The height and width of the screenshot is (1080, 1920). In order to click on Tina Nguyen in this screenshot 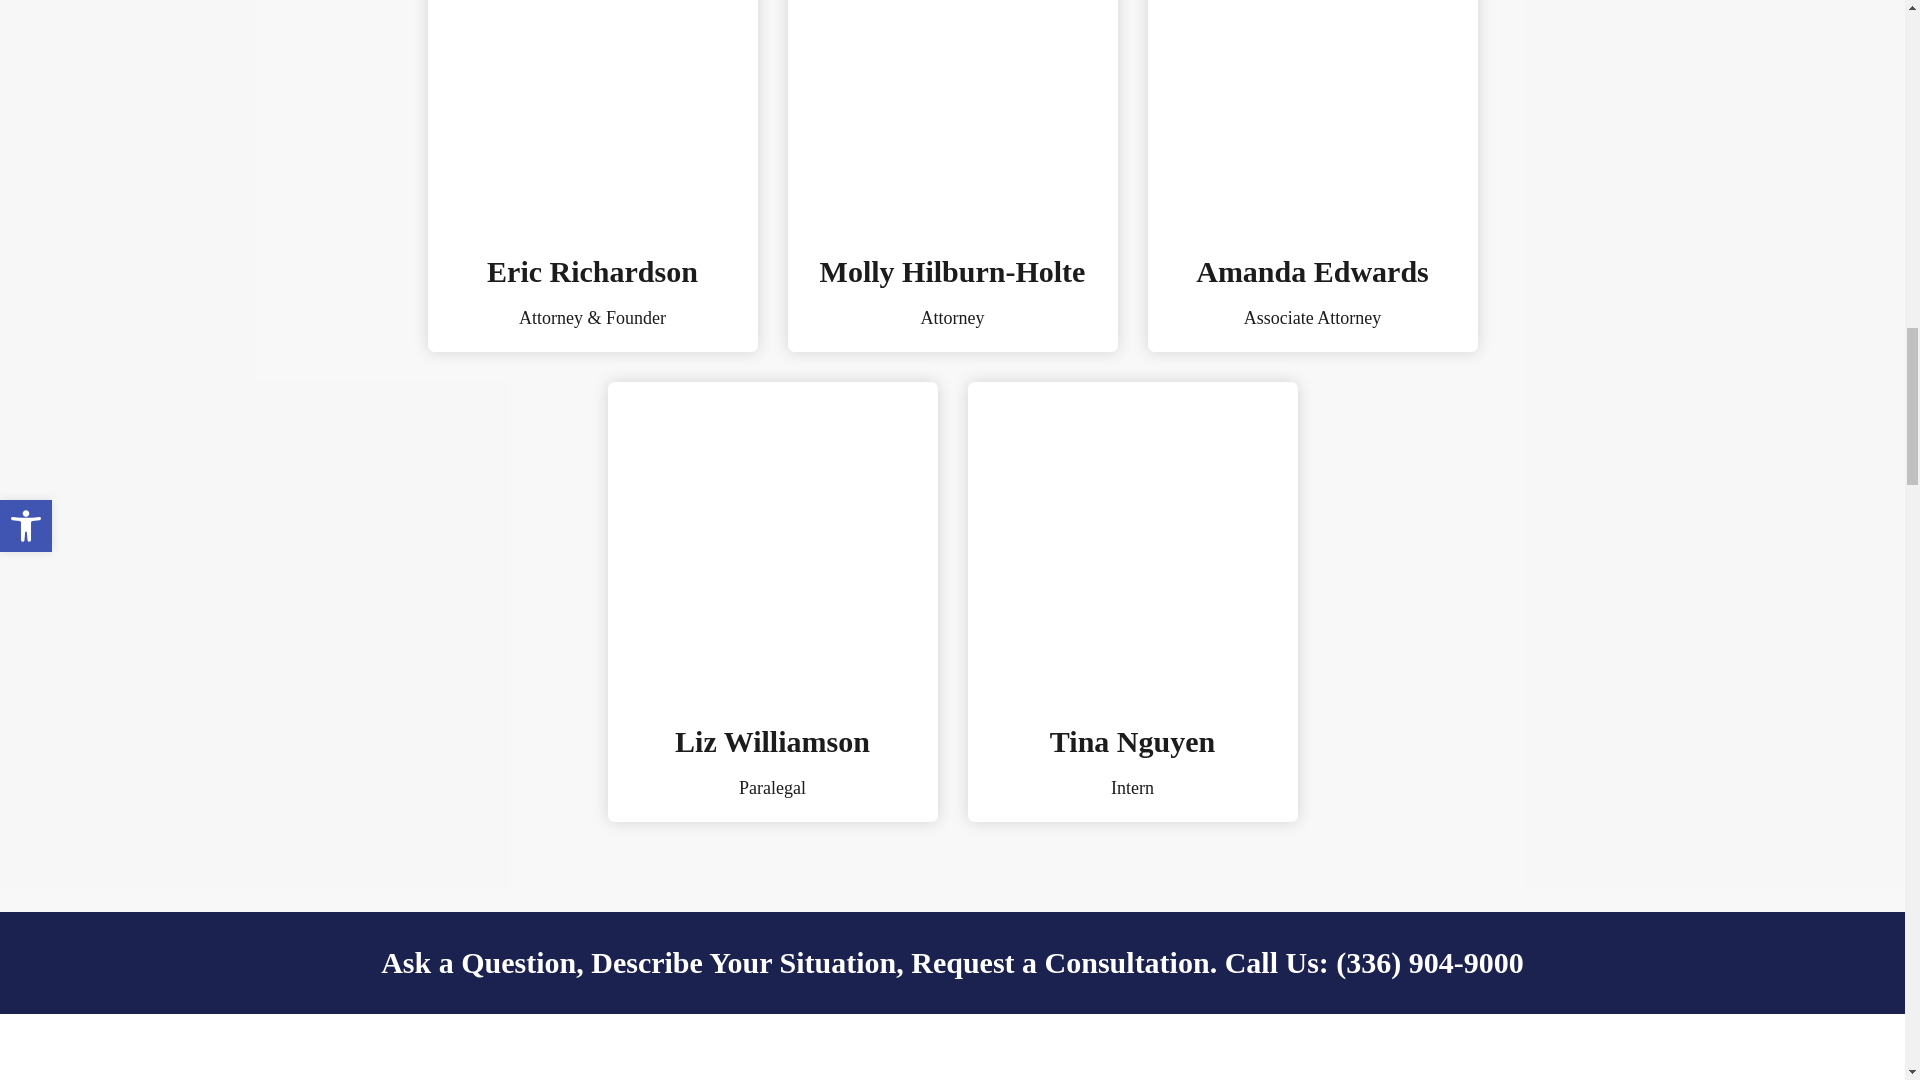, I will do `click(1132, 538)`.